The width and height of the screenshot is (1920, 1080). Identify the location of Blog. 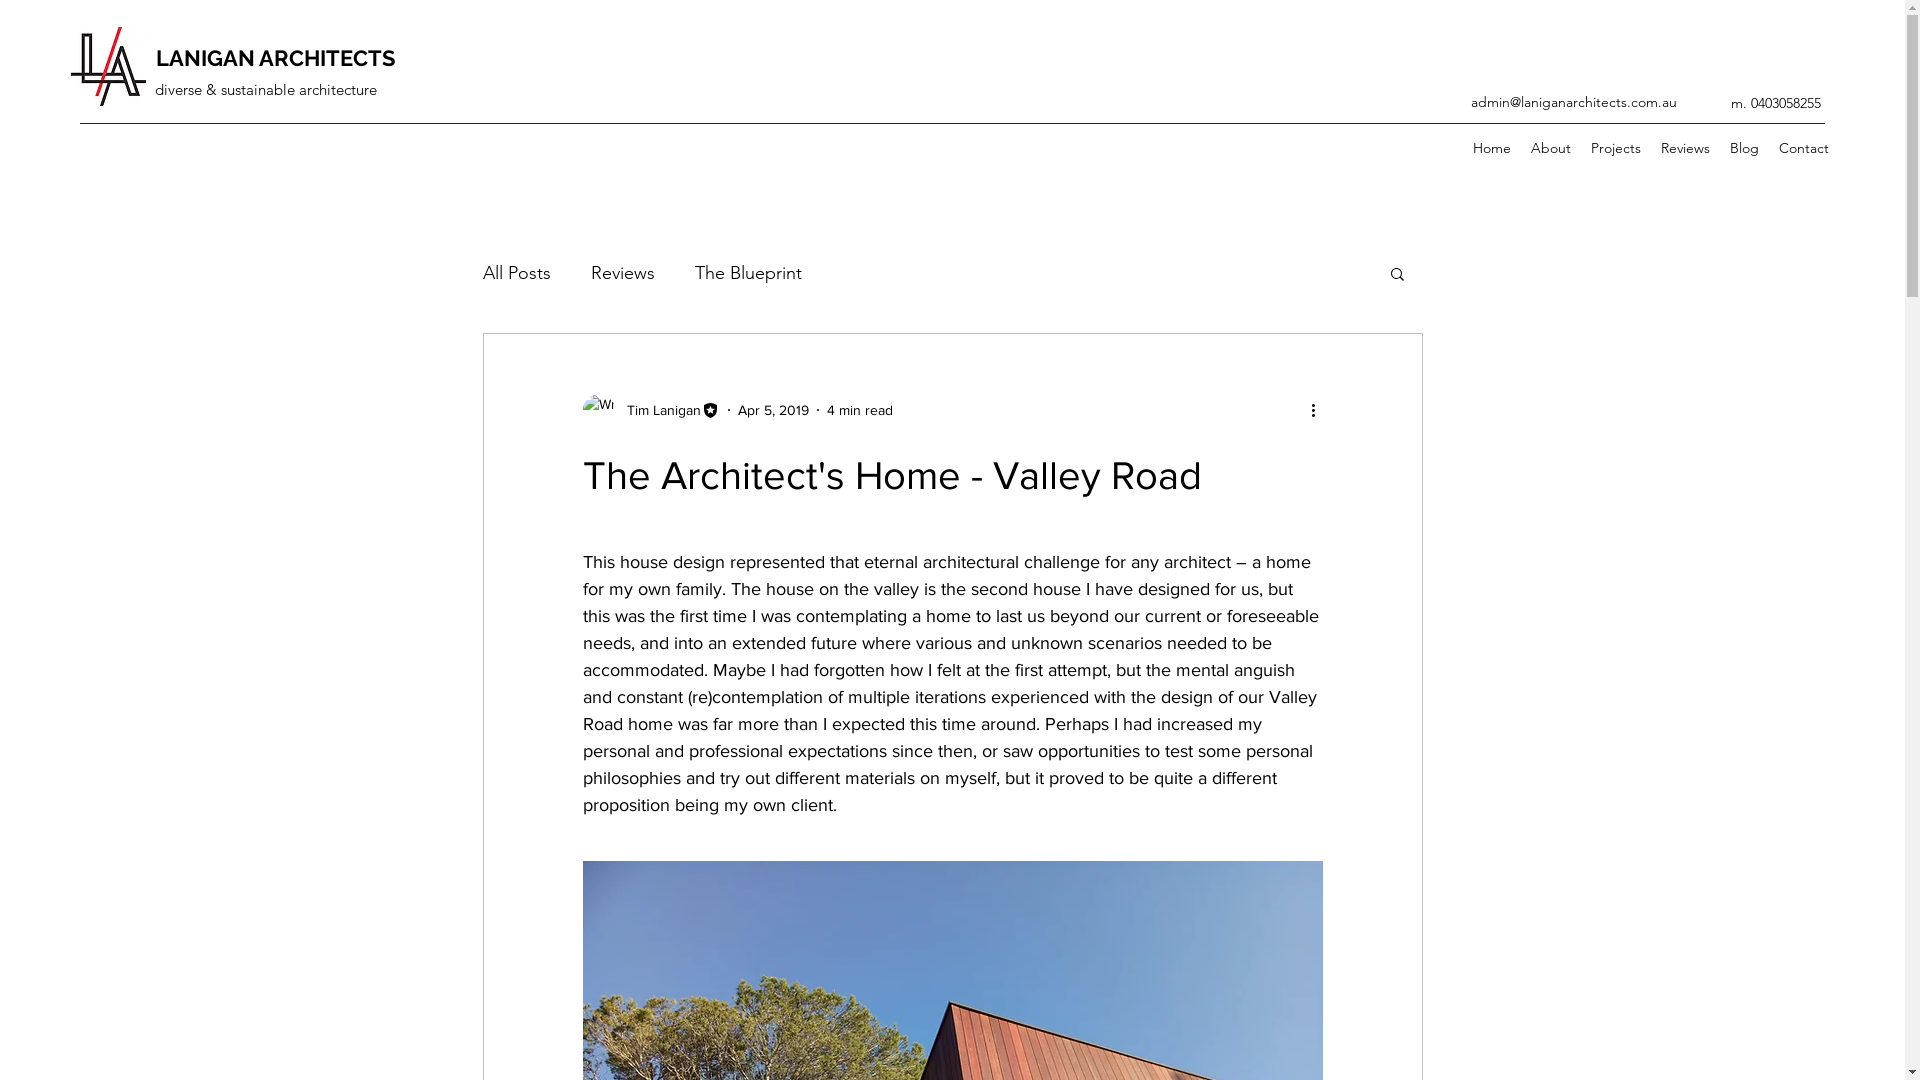
(1744, 148).